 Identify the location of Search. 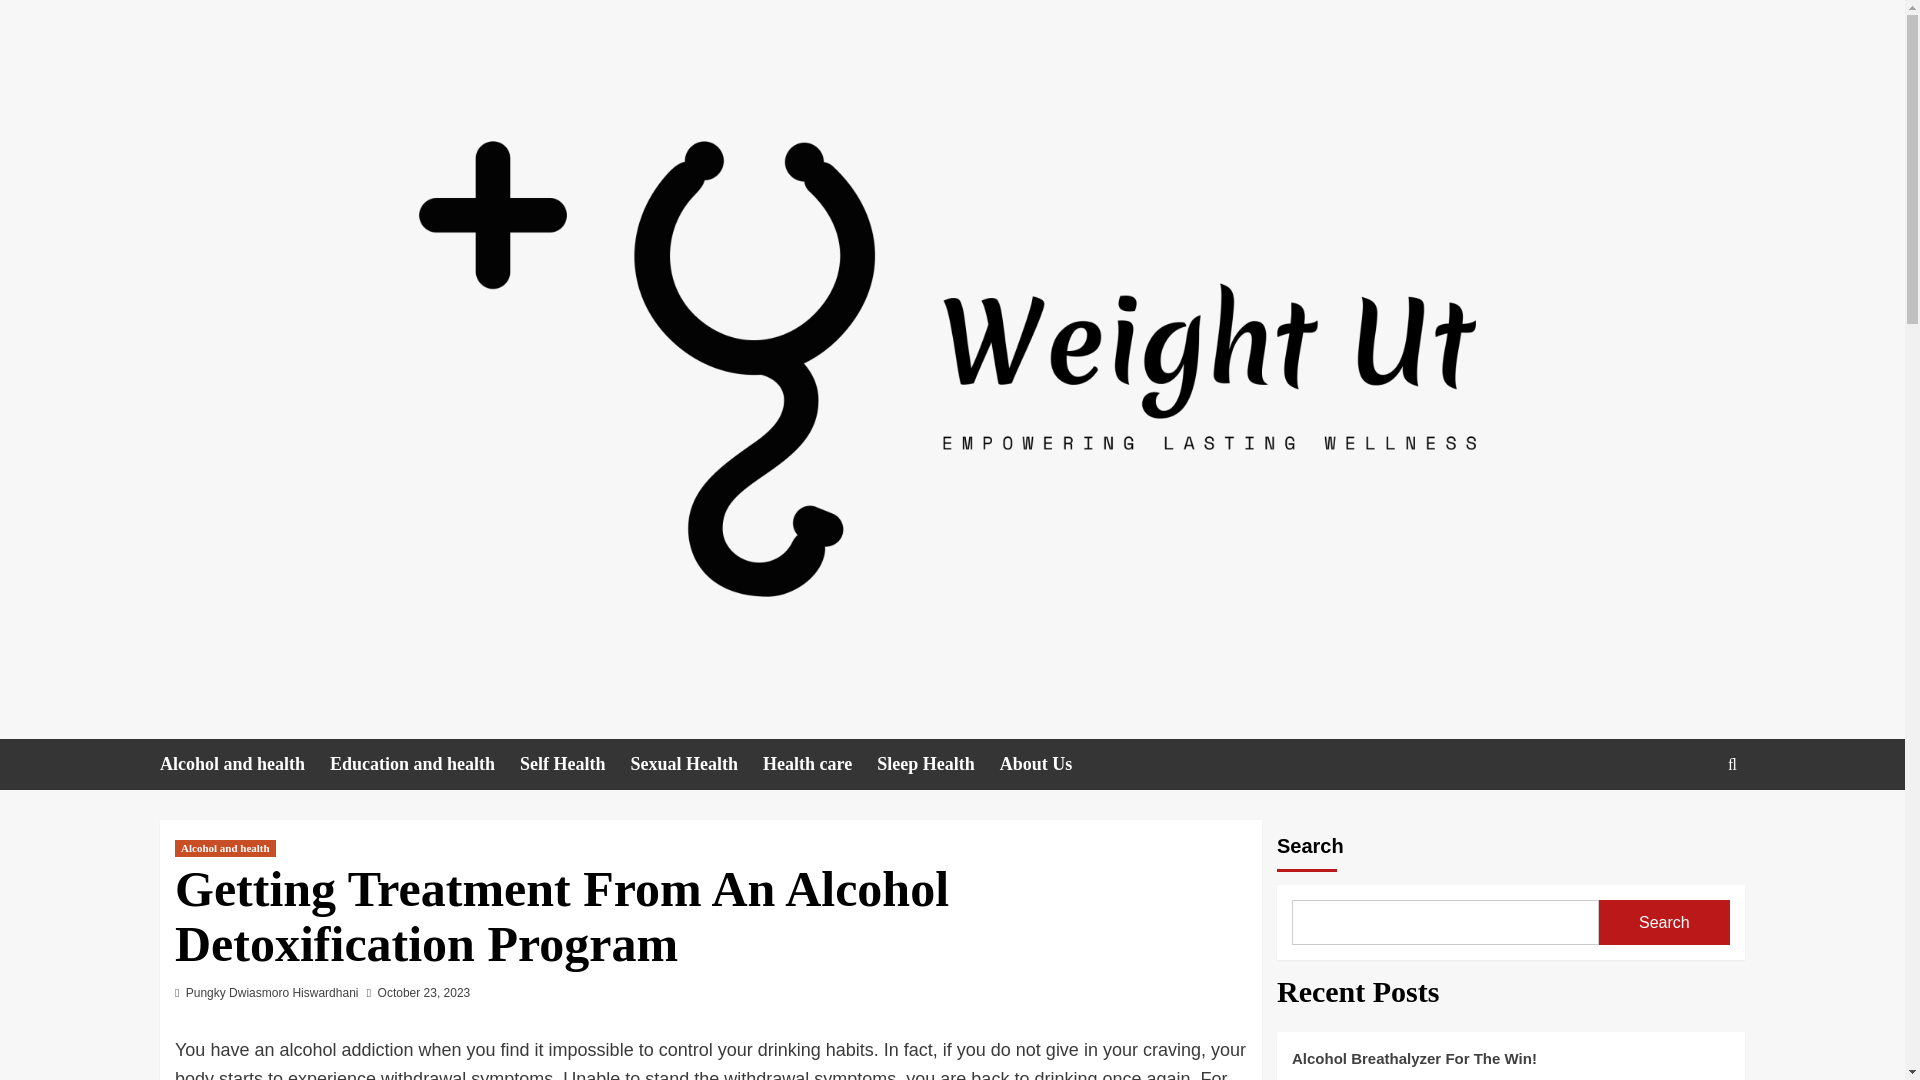
(1686, 826).